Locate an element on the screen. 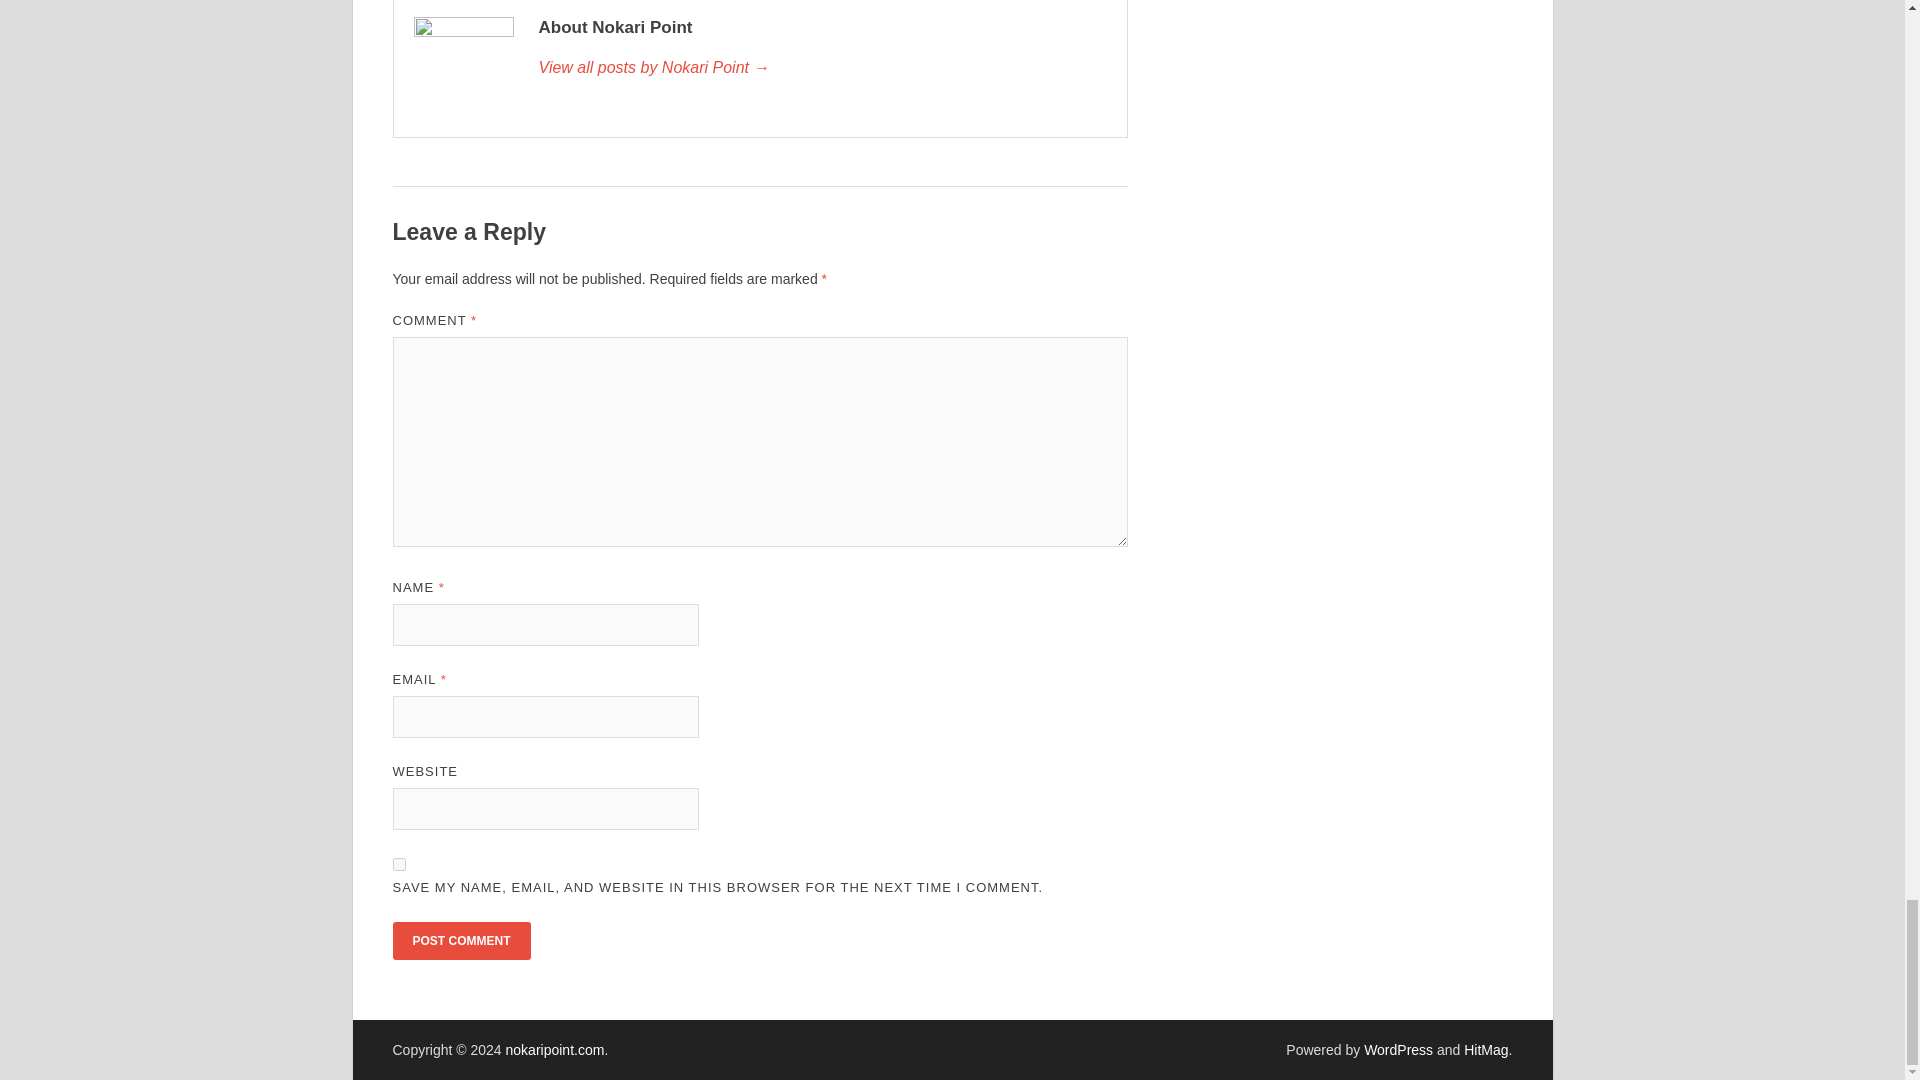  nokaripoint.com is located at coordinates (555, 1050).